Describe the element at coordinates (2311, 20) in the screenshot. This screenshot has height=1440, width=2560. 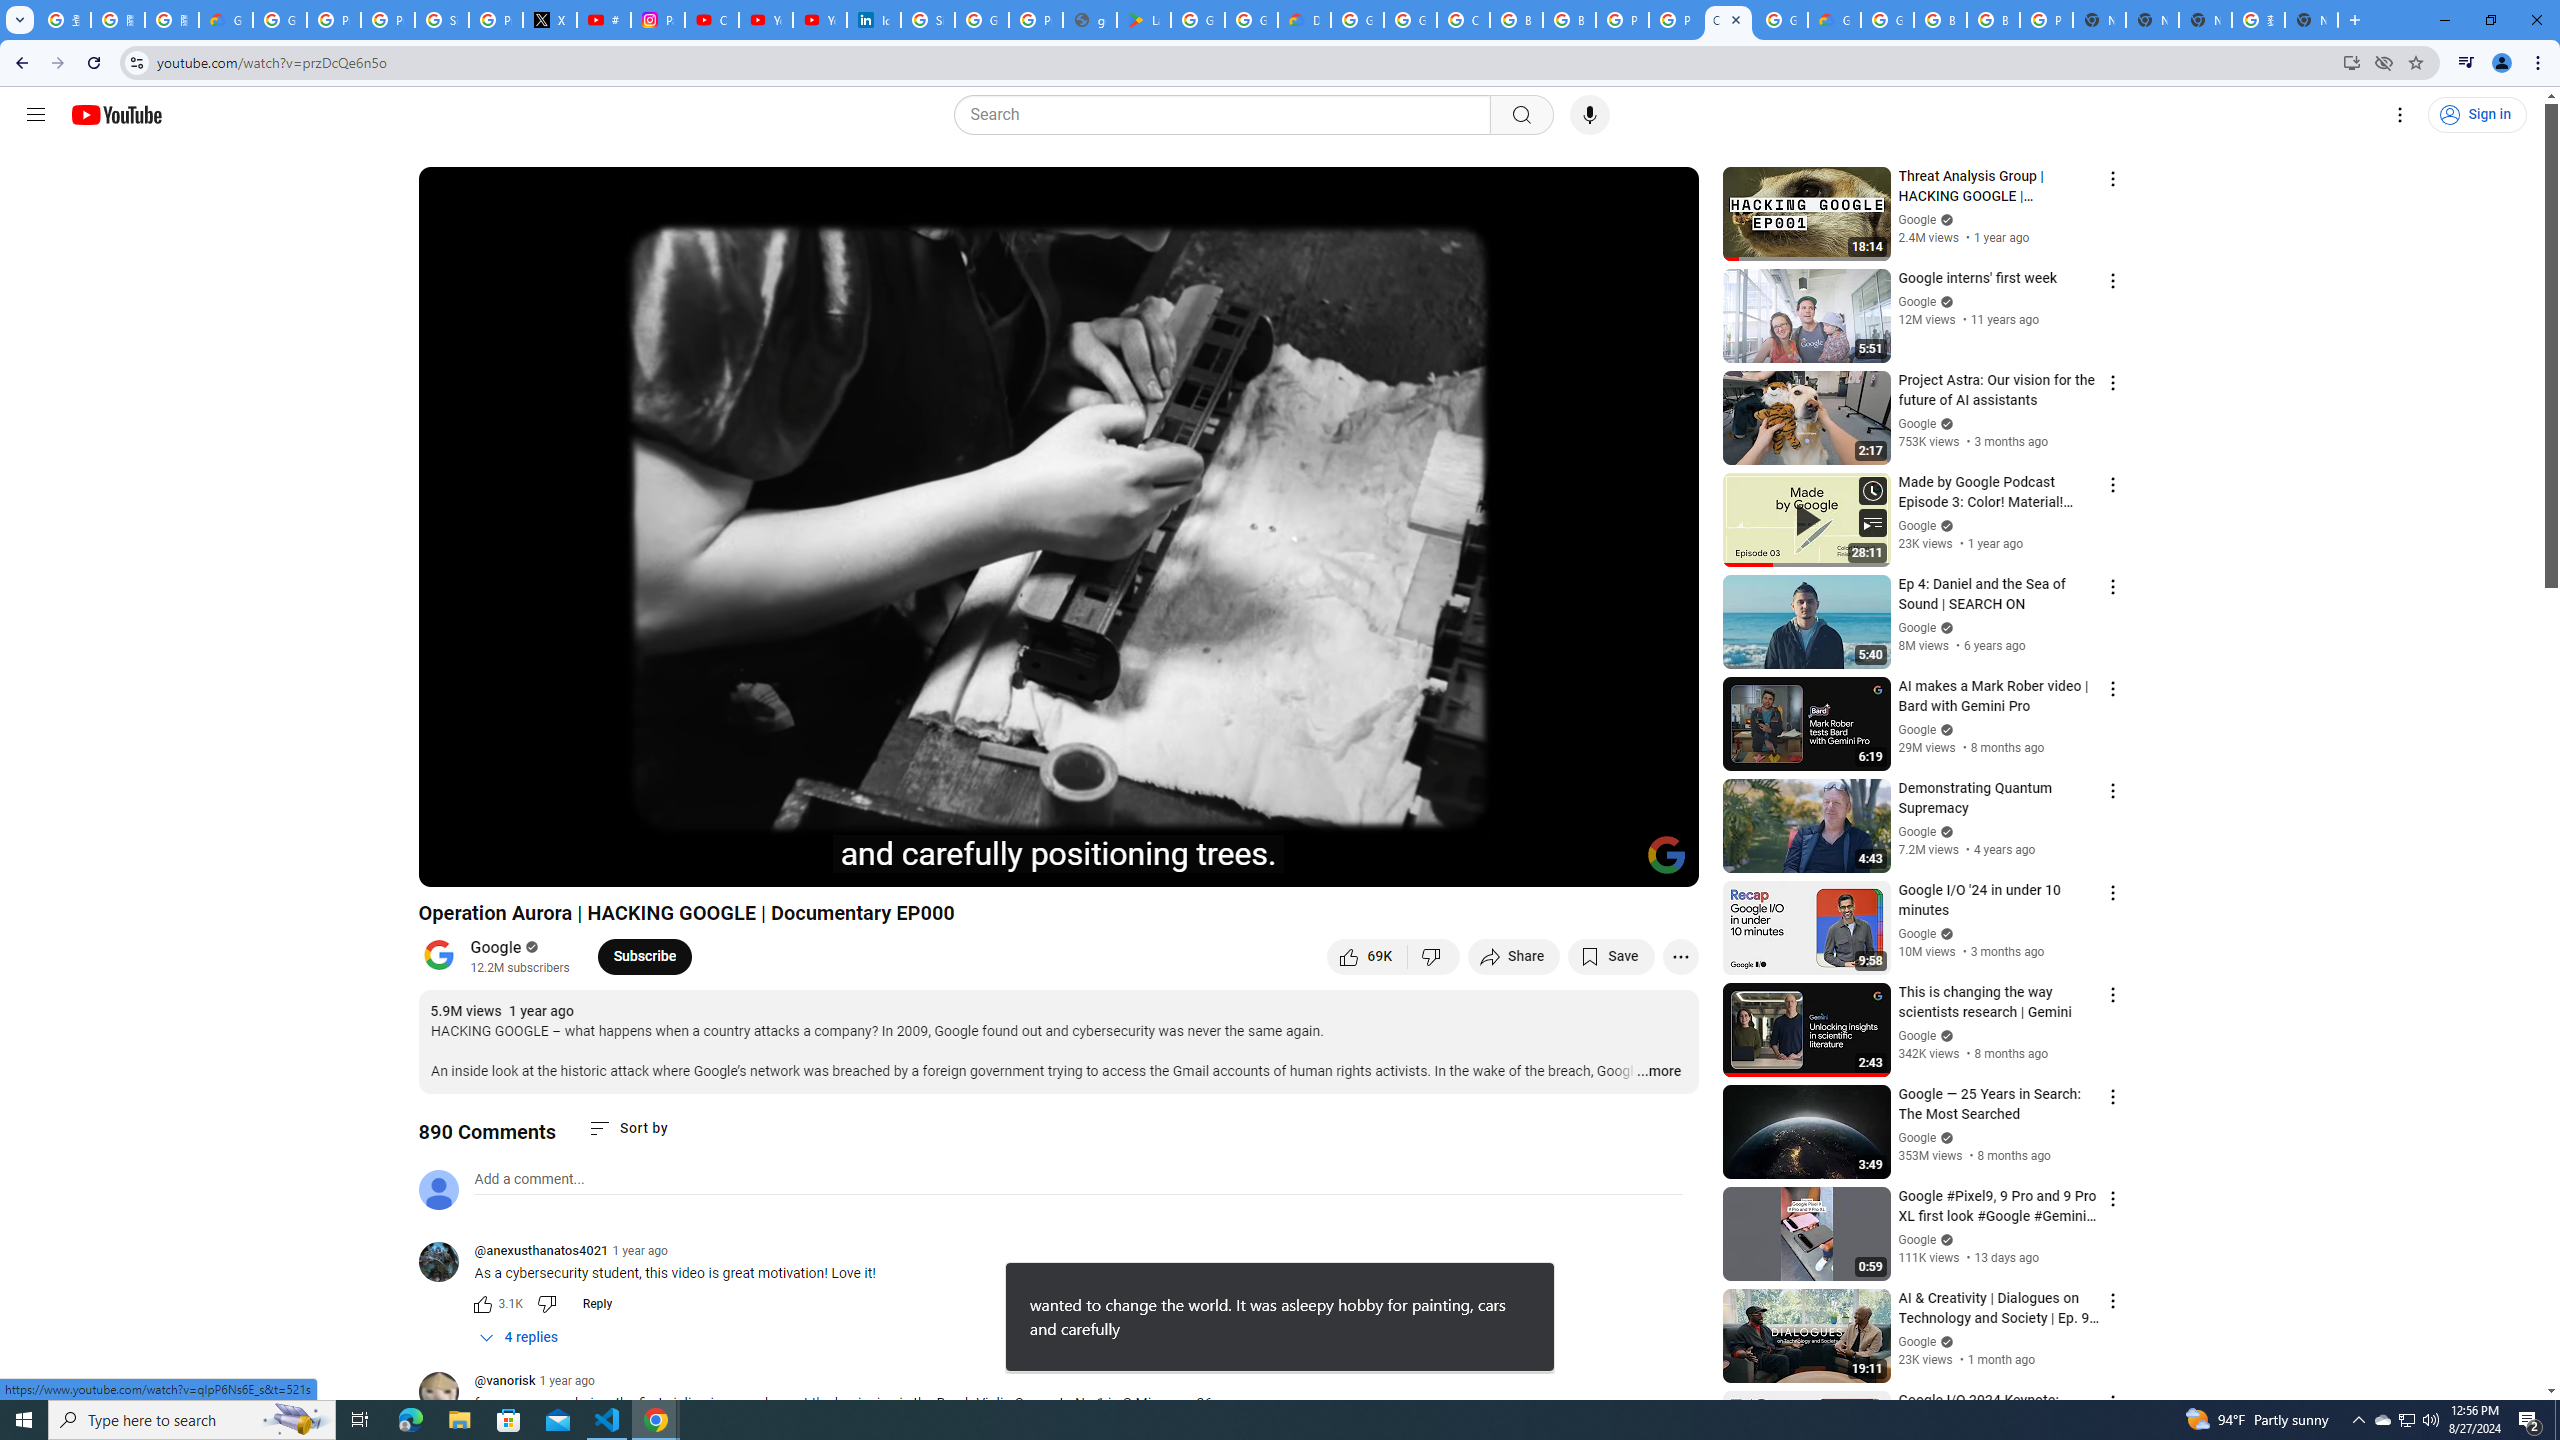
I see `New Tab` at that location.